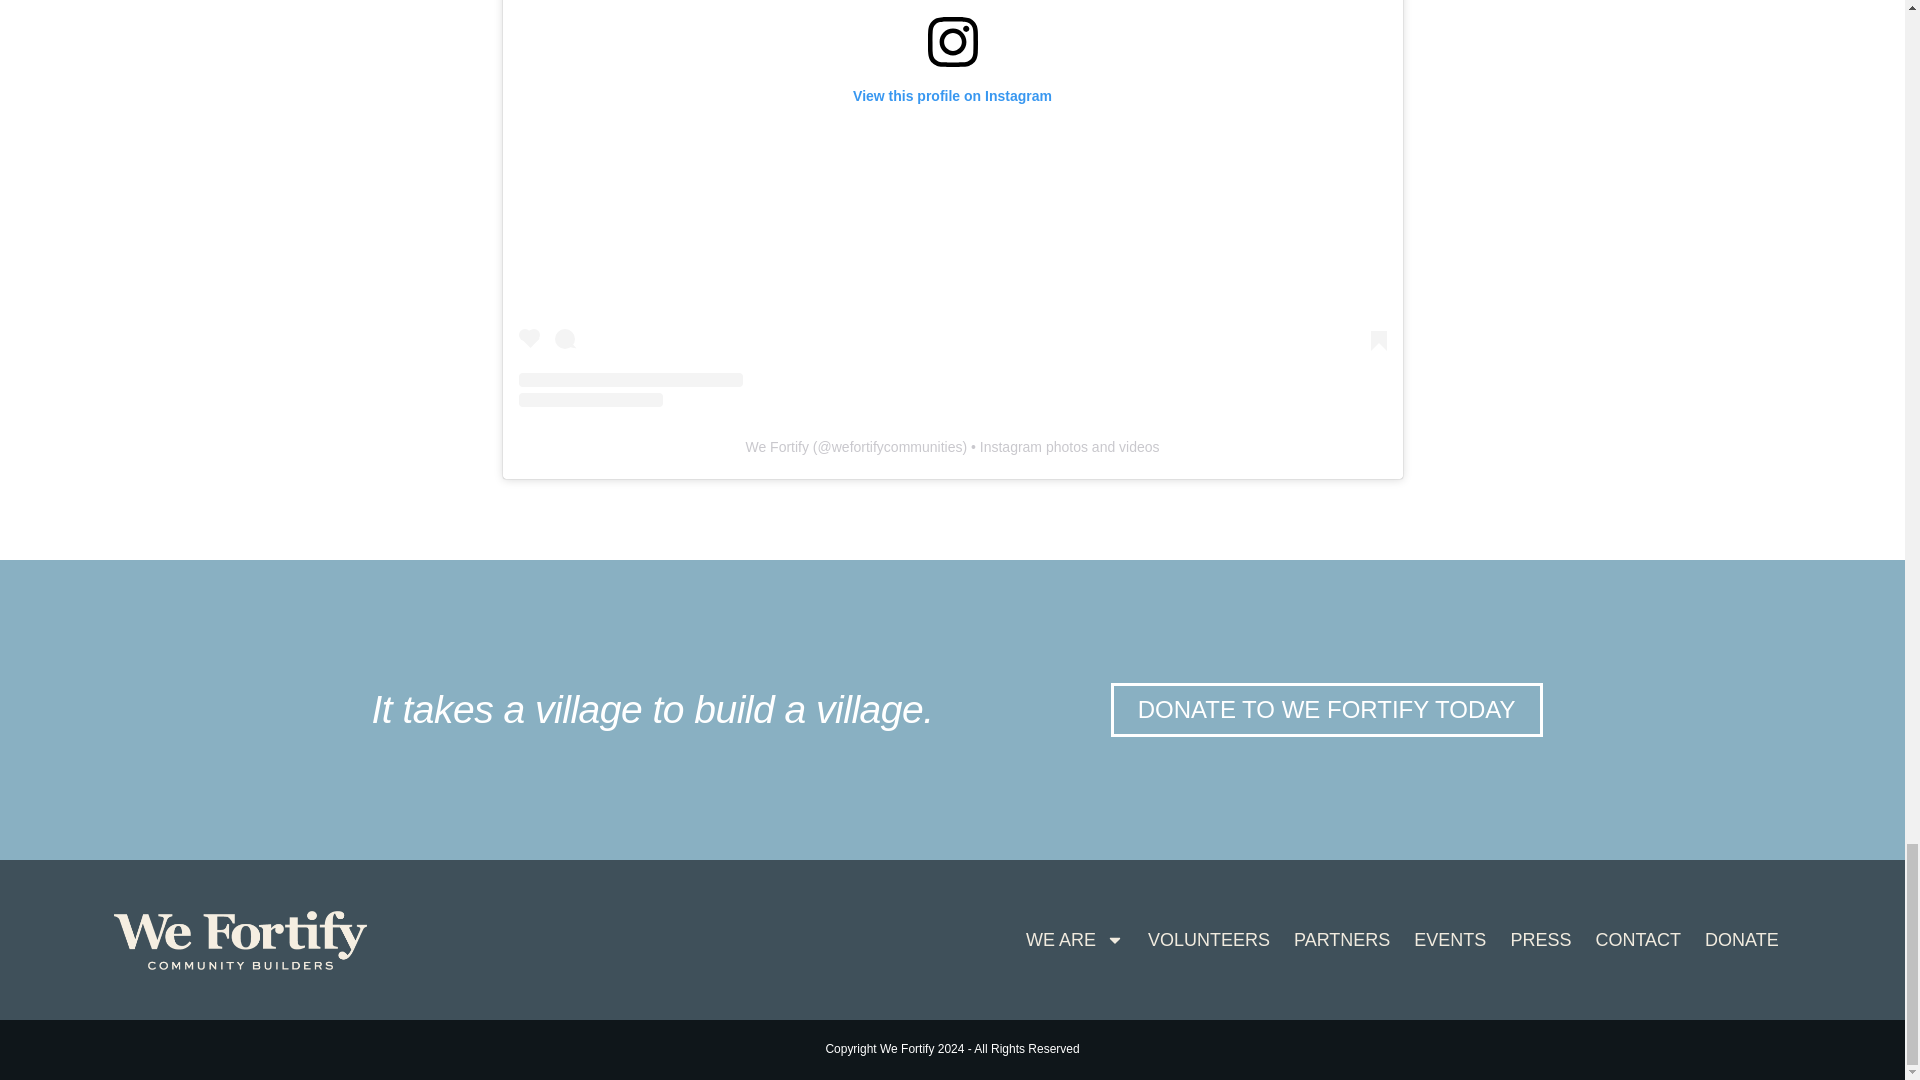 This screenshot has height=1080, width=1920. What do you see at coordinates (776, 446) in the screenshot?
I see `We Fortify` at bounding box center [776, 446].